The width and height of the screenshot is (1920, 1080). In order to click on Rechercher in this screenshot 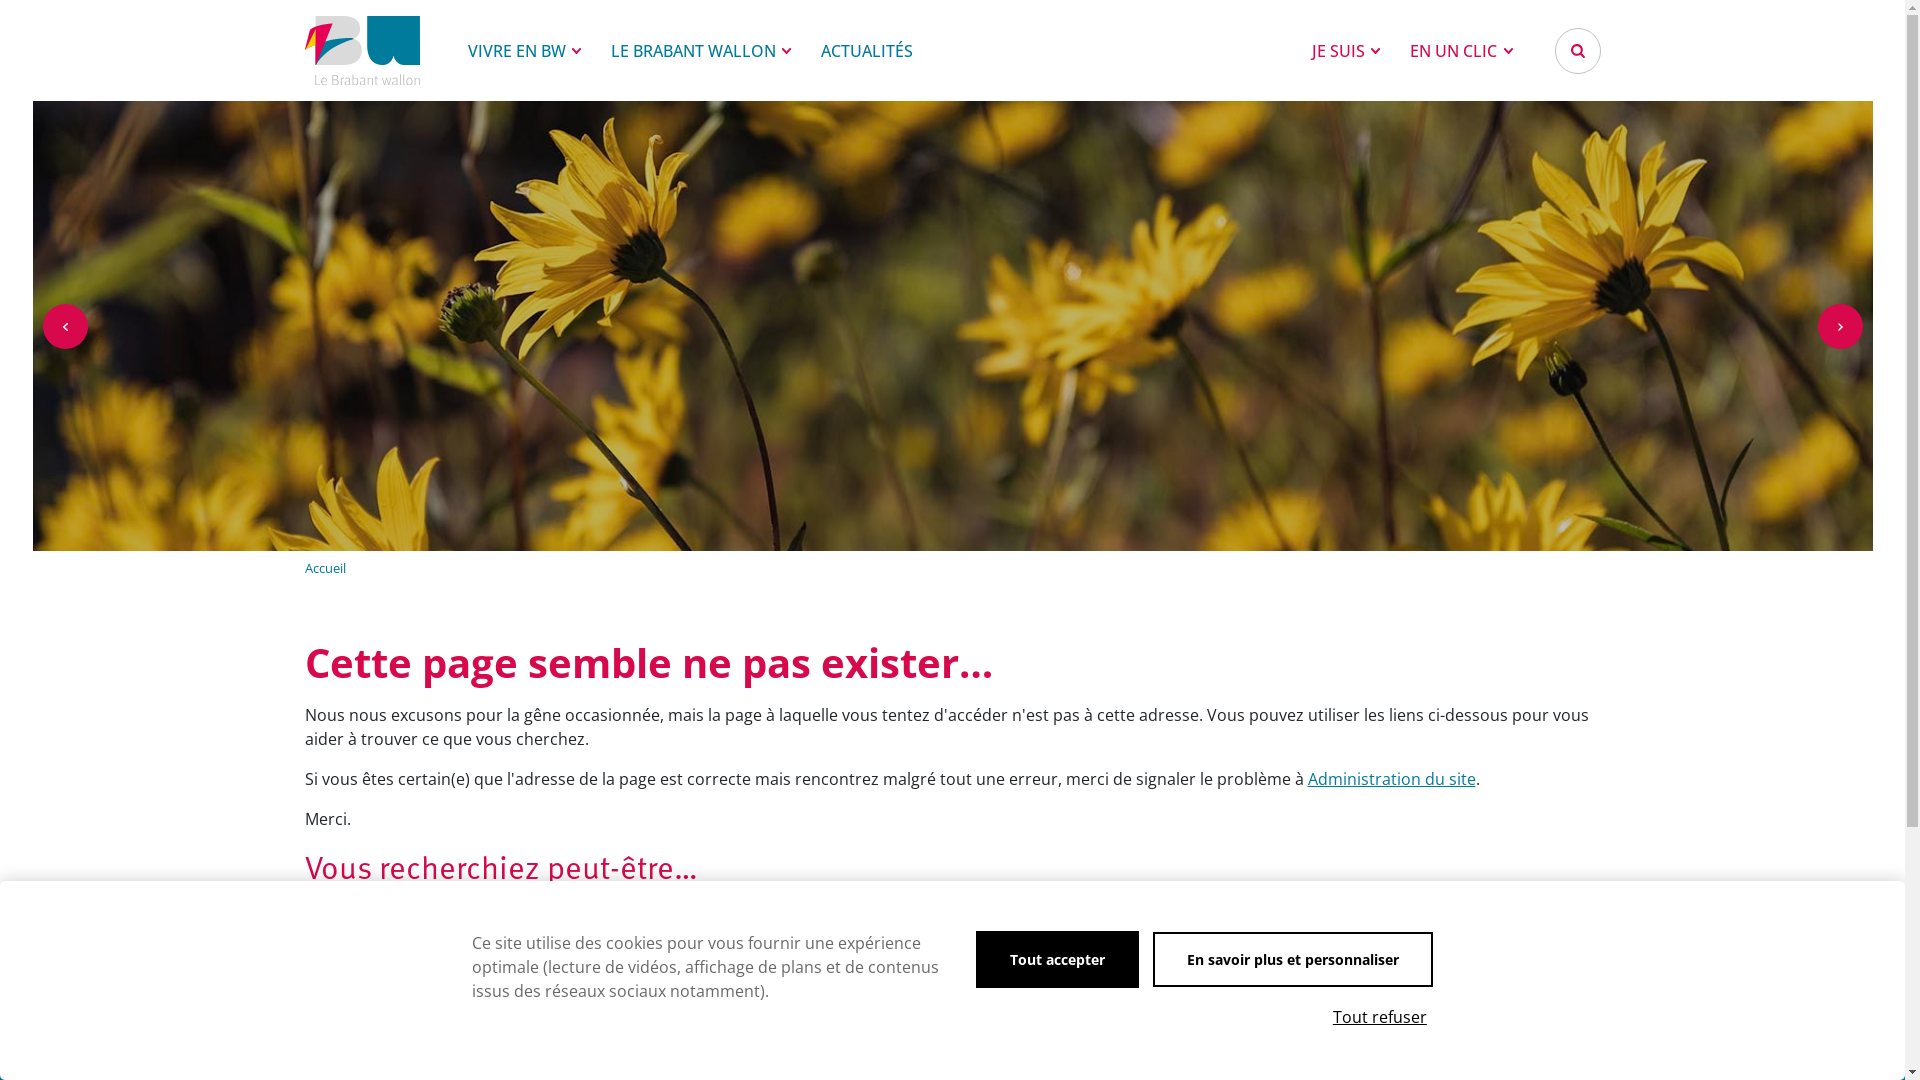, I will do `click(1577, 51)`.